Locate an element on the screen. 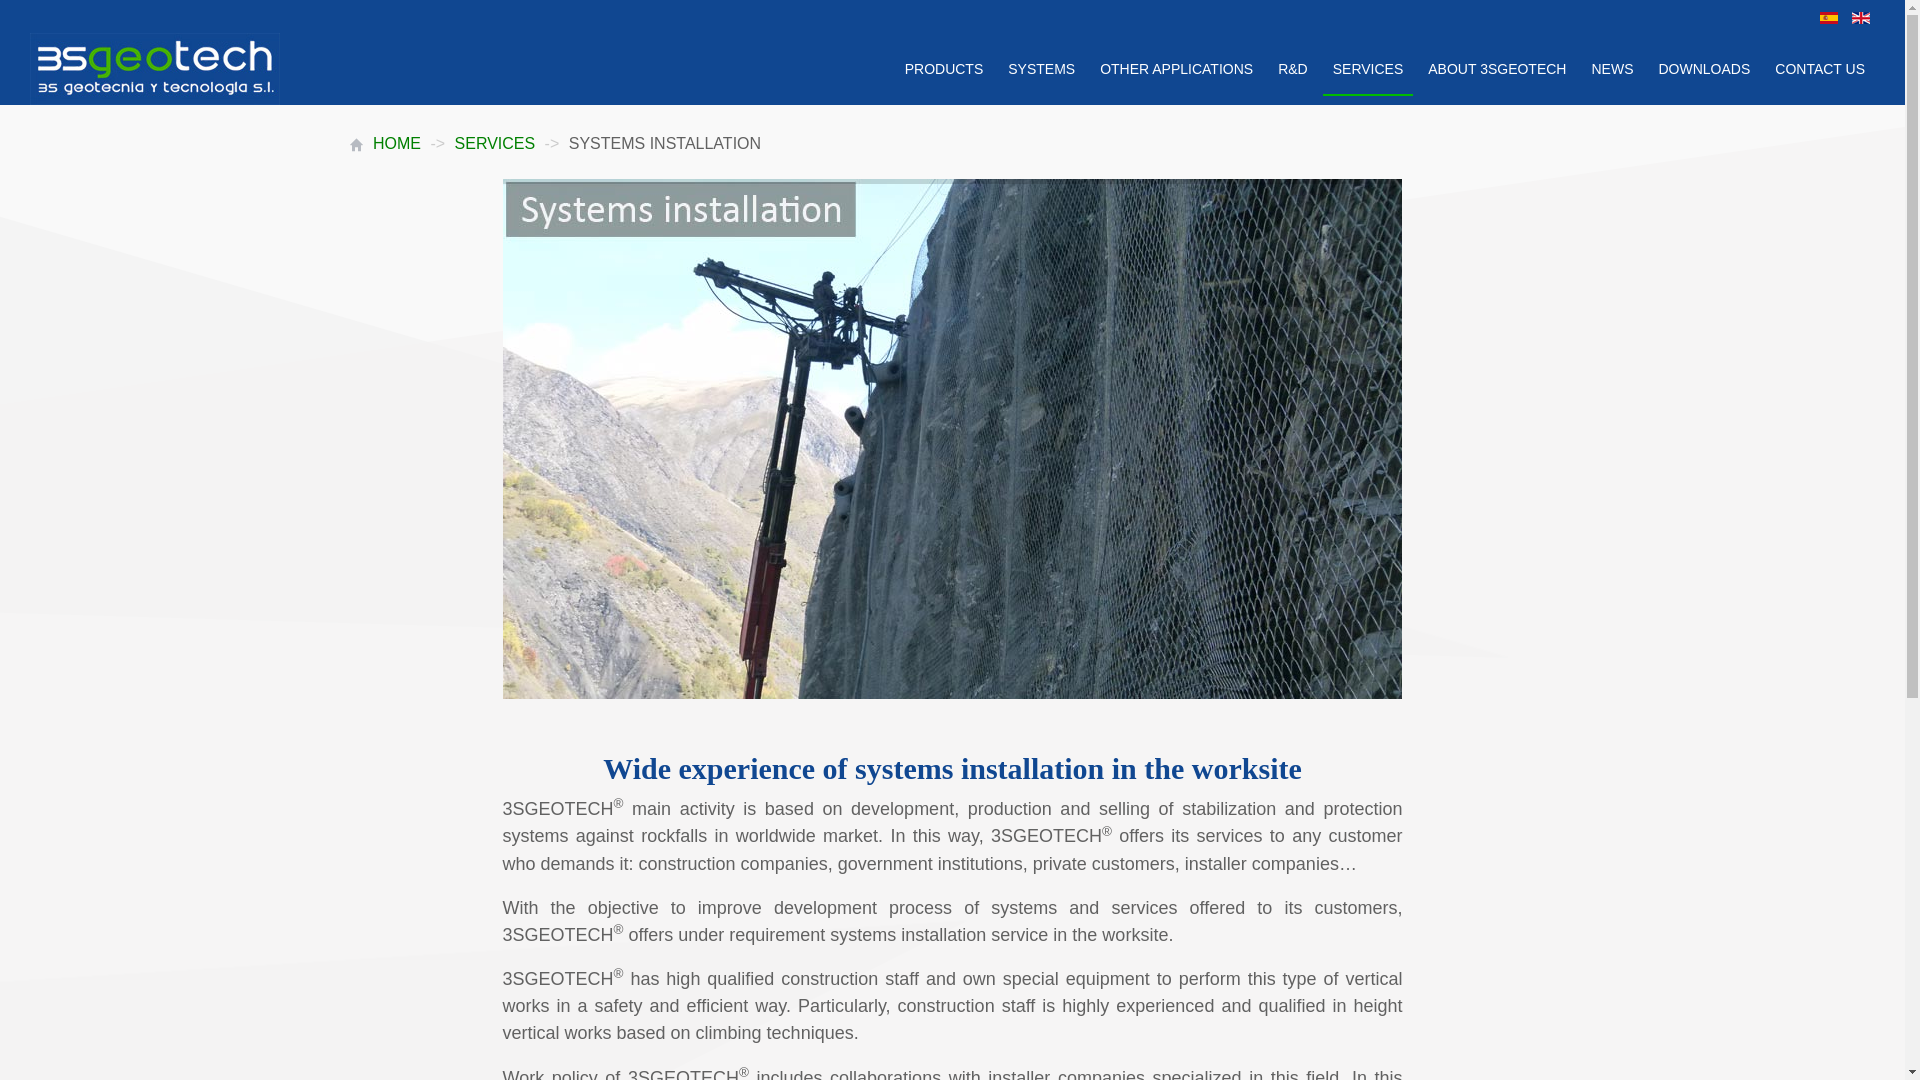 The image size is (1920, 1080). ABOUT 3SGEOTECH is located at coordinates (1497, 70).